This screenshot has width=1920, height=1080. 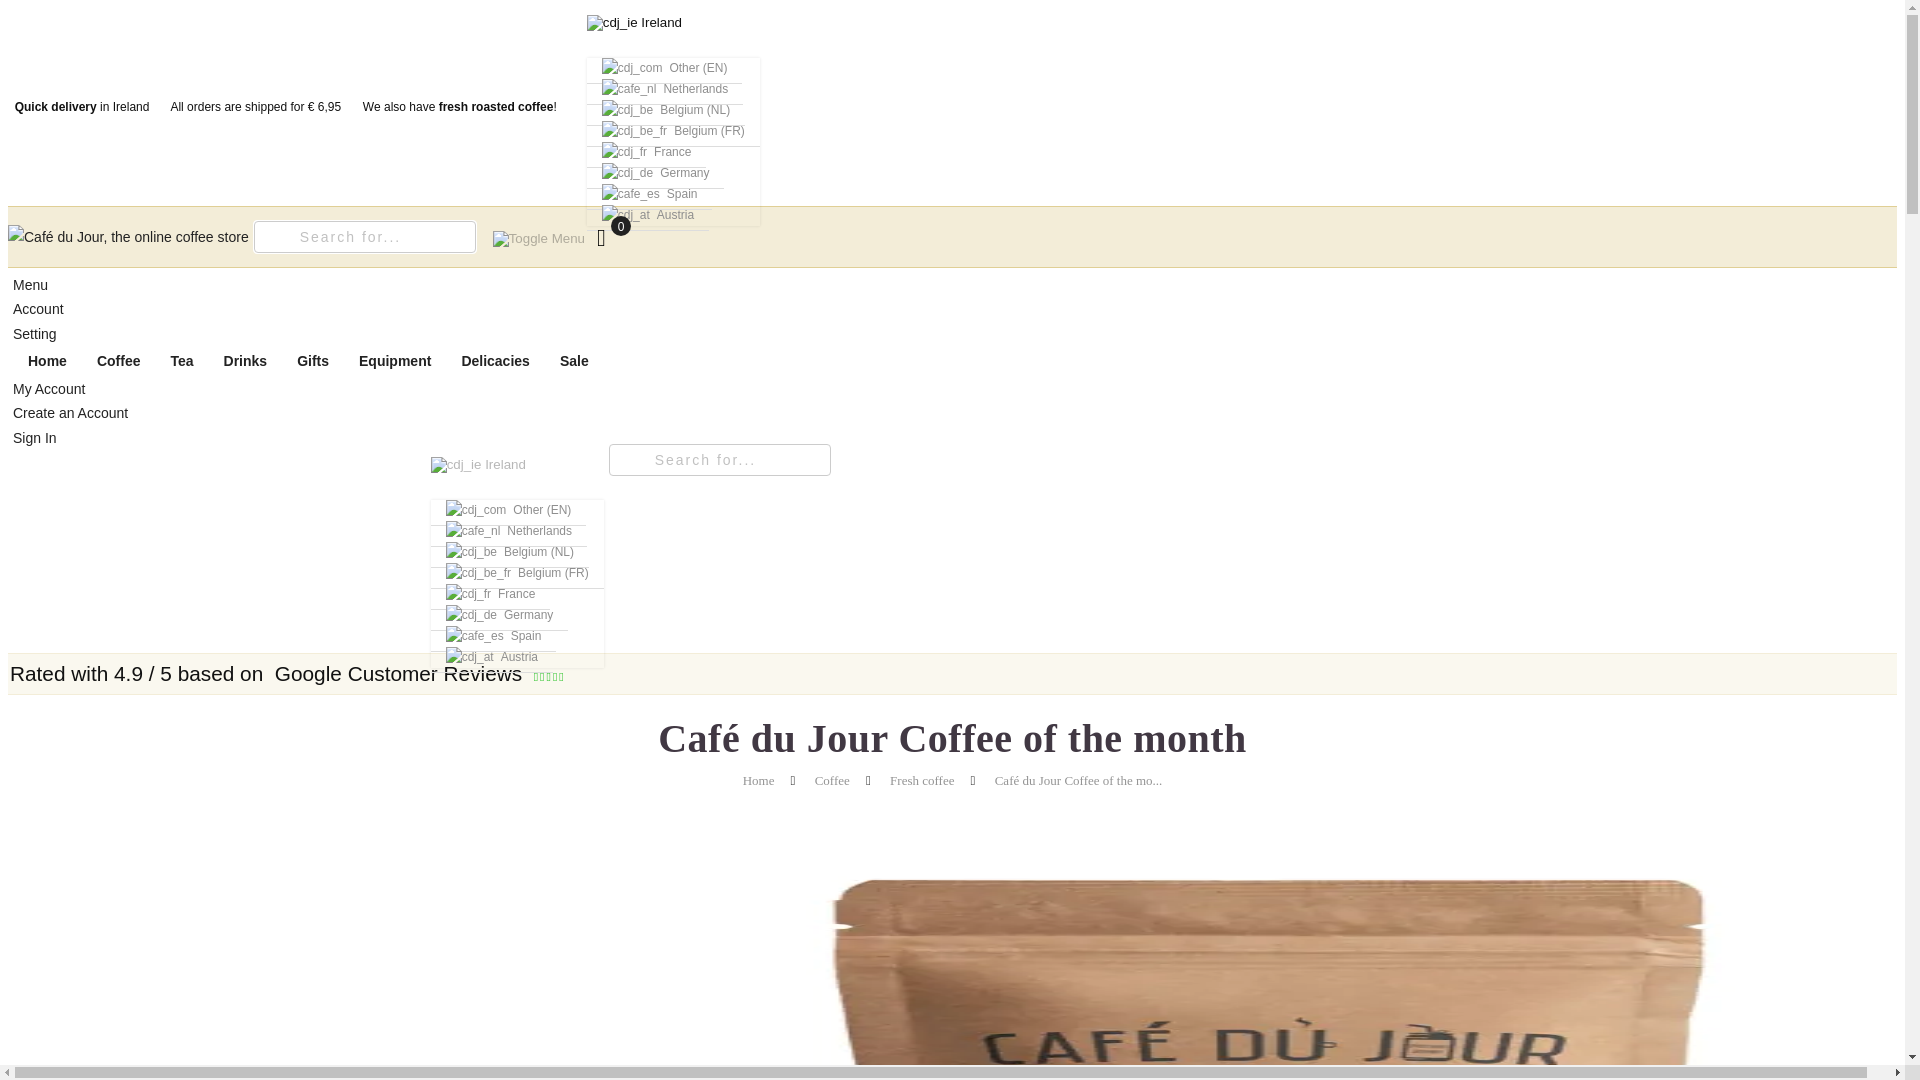 What do you see at coordinates (38, 309) in the screenshot?
I see `Account` at bounding box center [38, 309].